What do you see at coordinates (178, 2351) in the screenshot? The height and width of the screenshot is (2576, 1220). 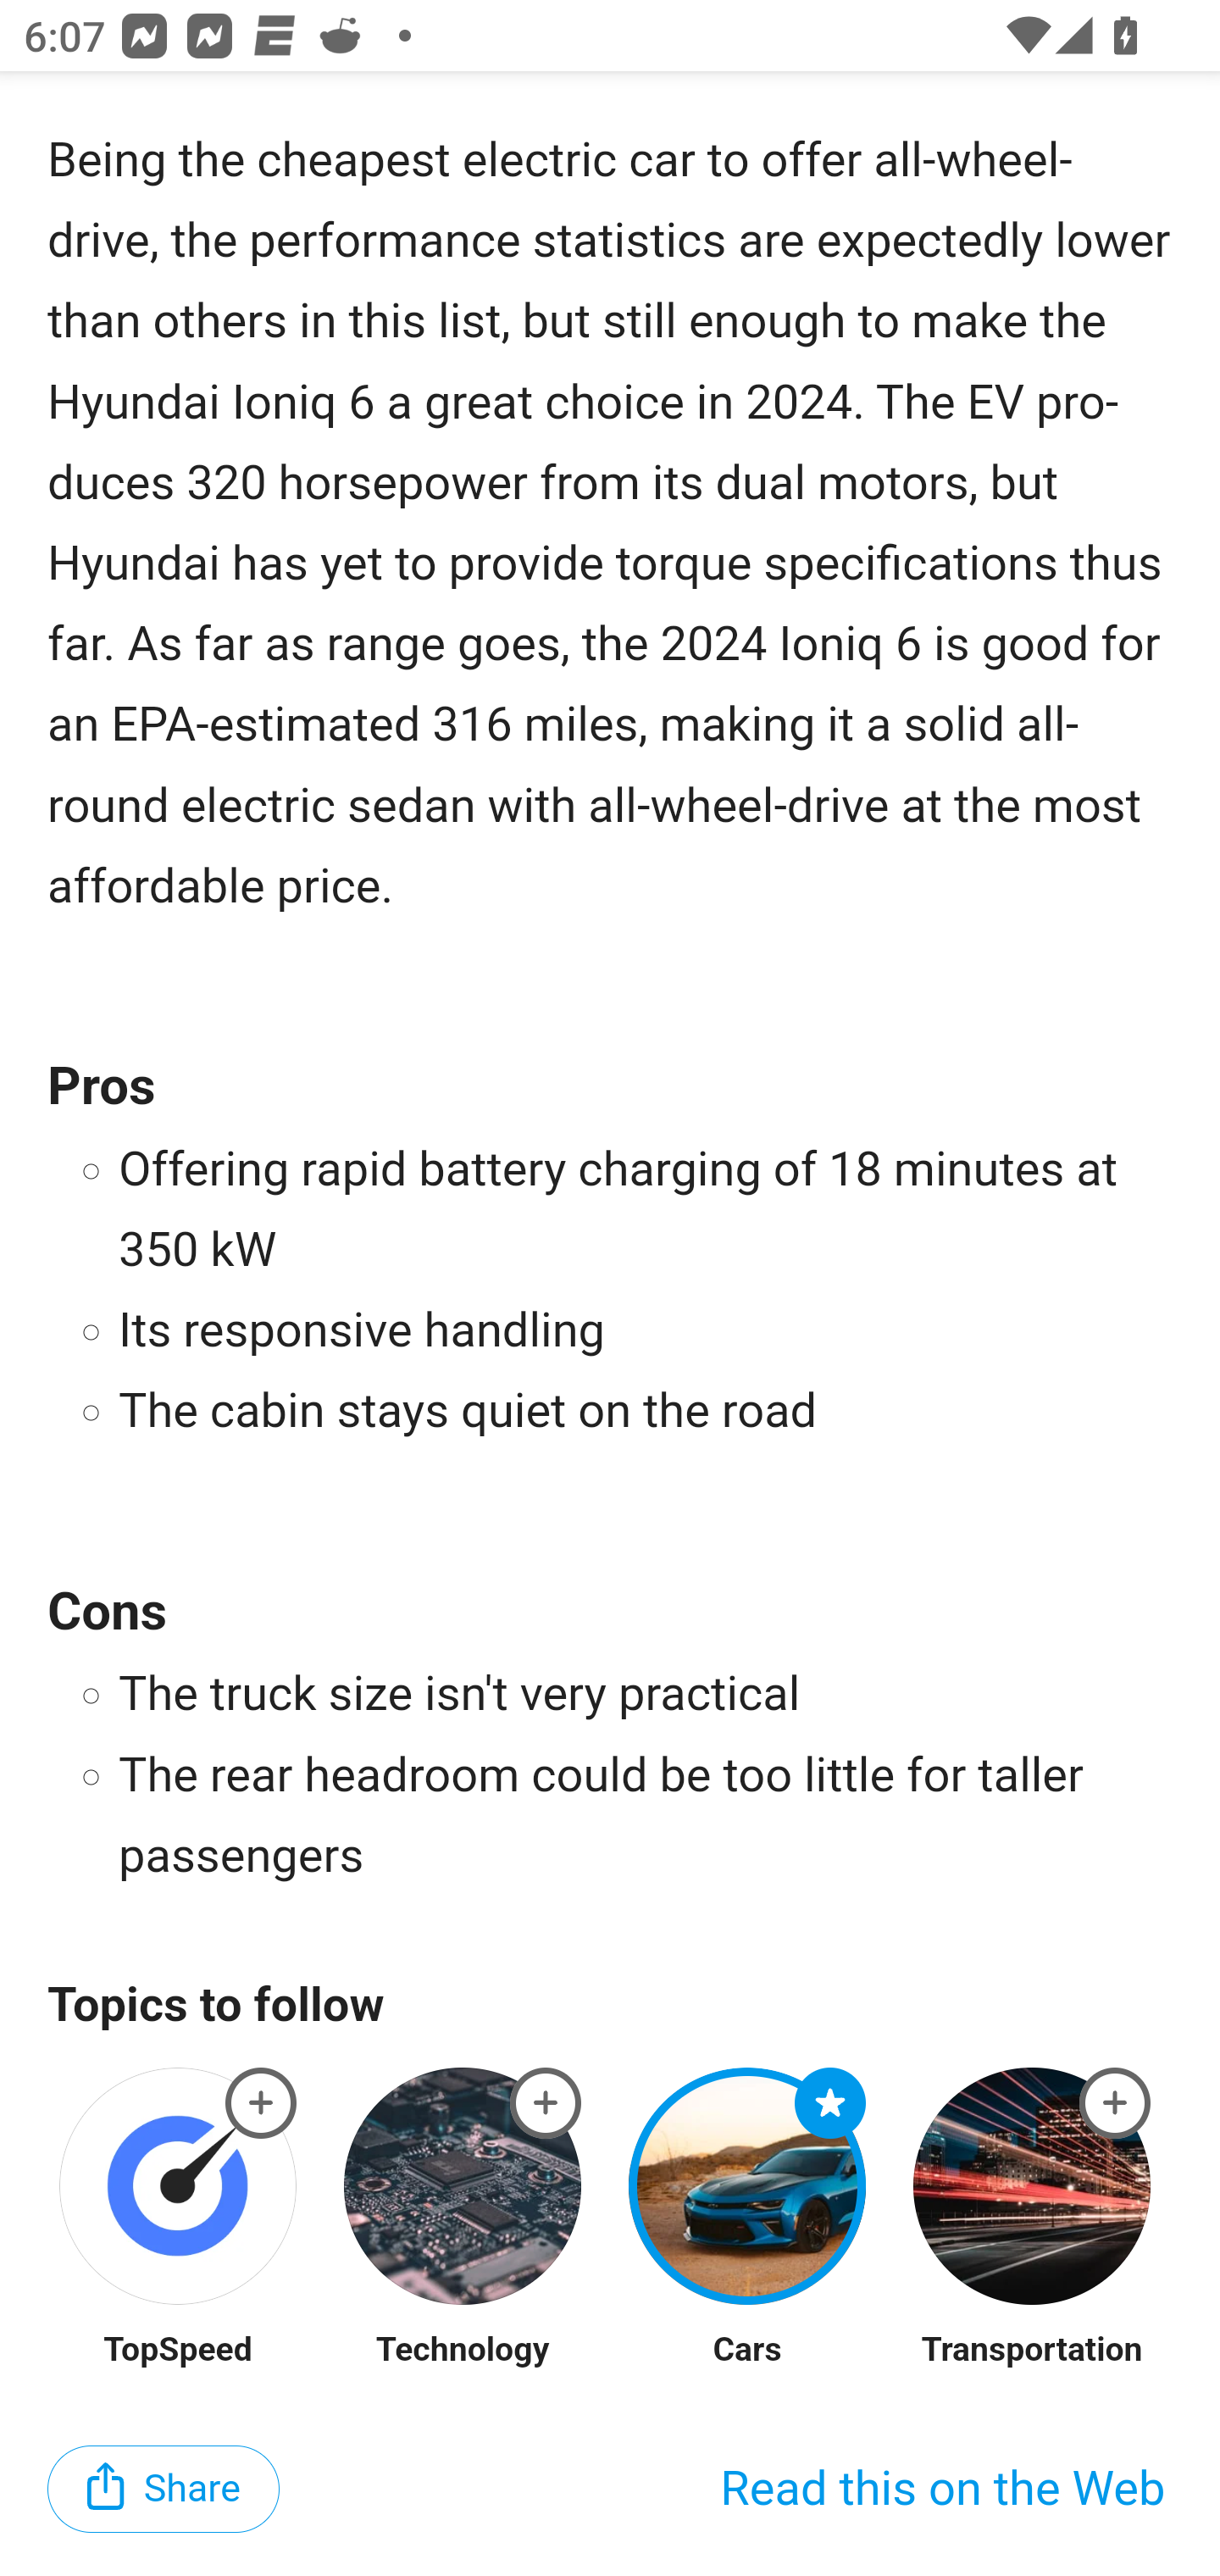 I see `TopSpeed` at bounding box center [178, 2351].